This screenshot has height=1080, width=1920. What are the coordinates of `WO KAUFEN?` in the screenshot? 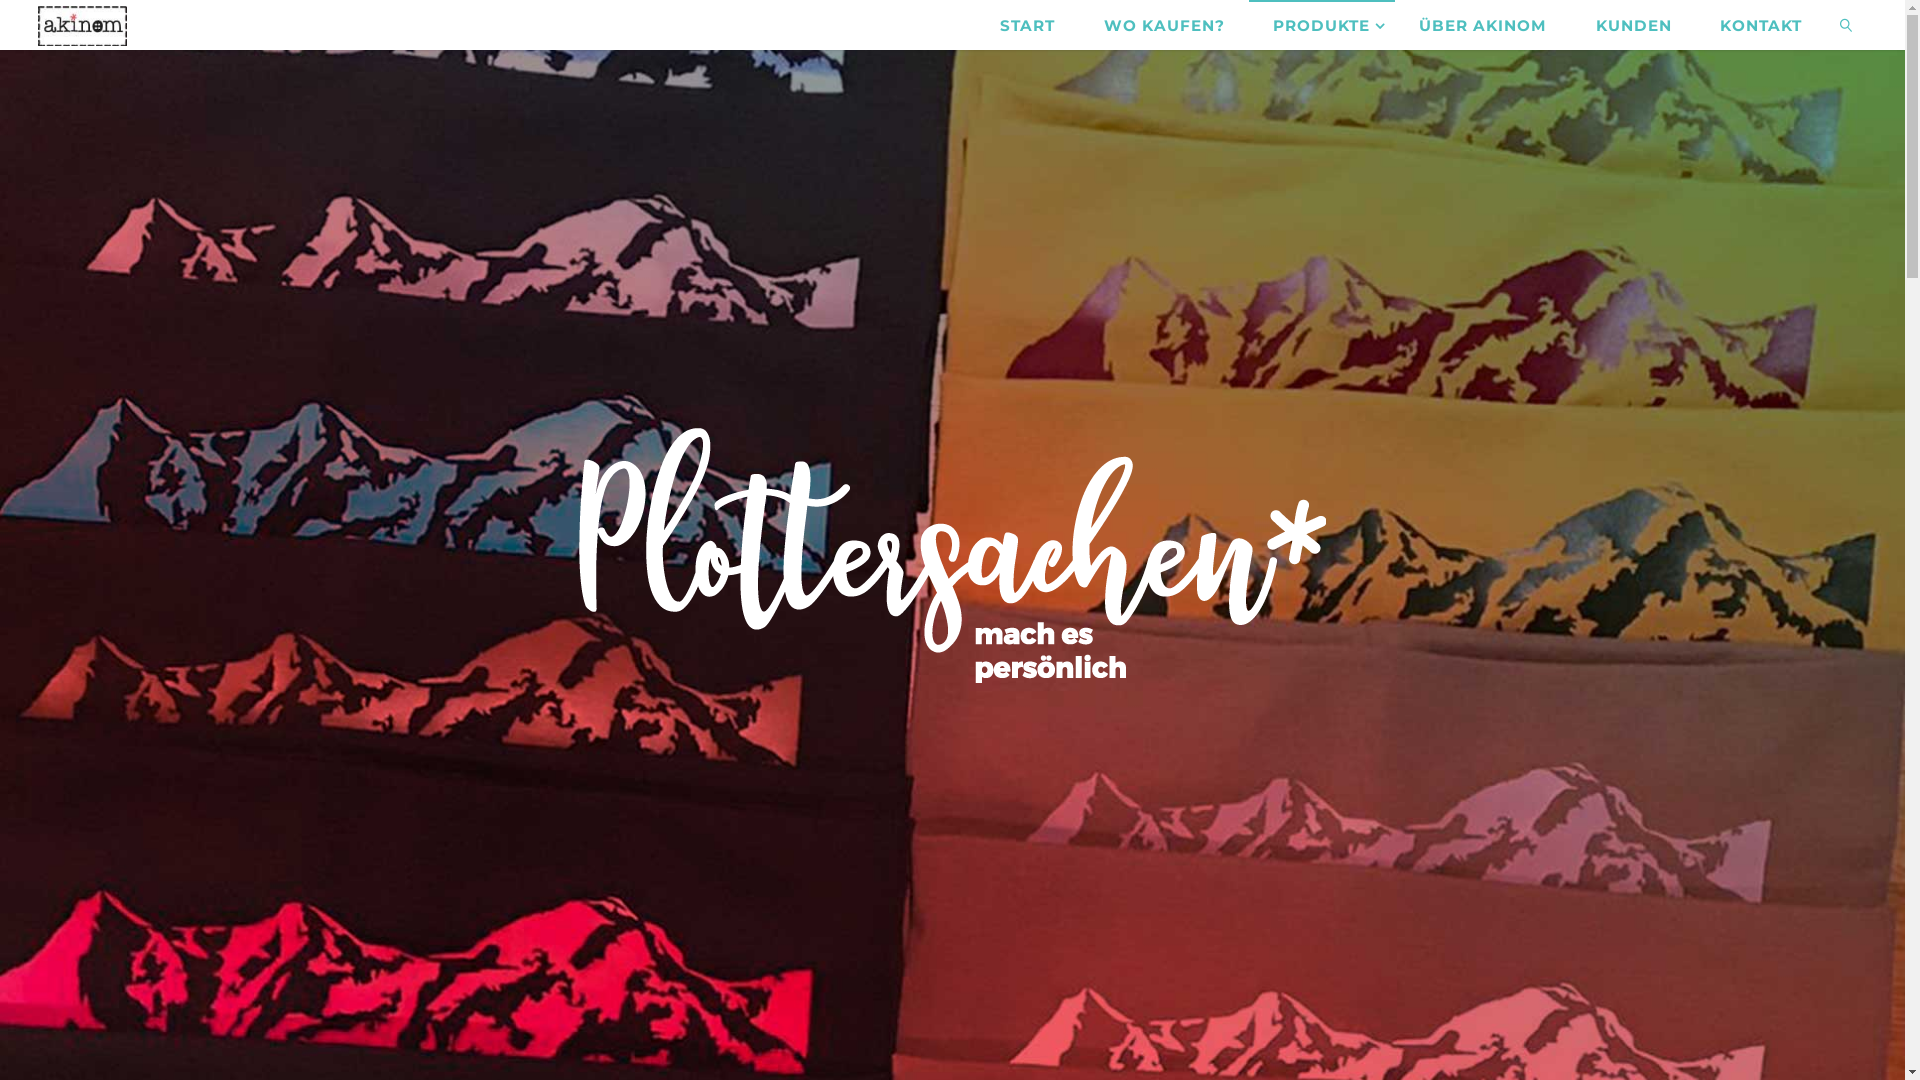 It's located at (1164, 25).